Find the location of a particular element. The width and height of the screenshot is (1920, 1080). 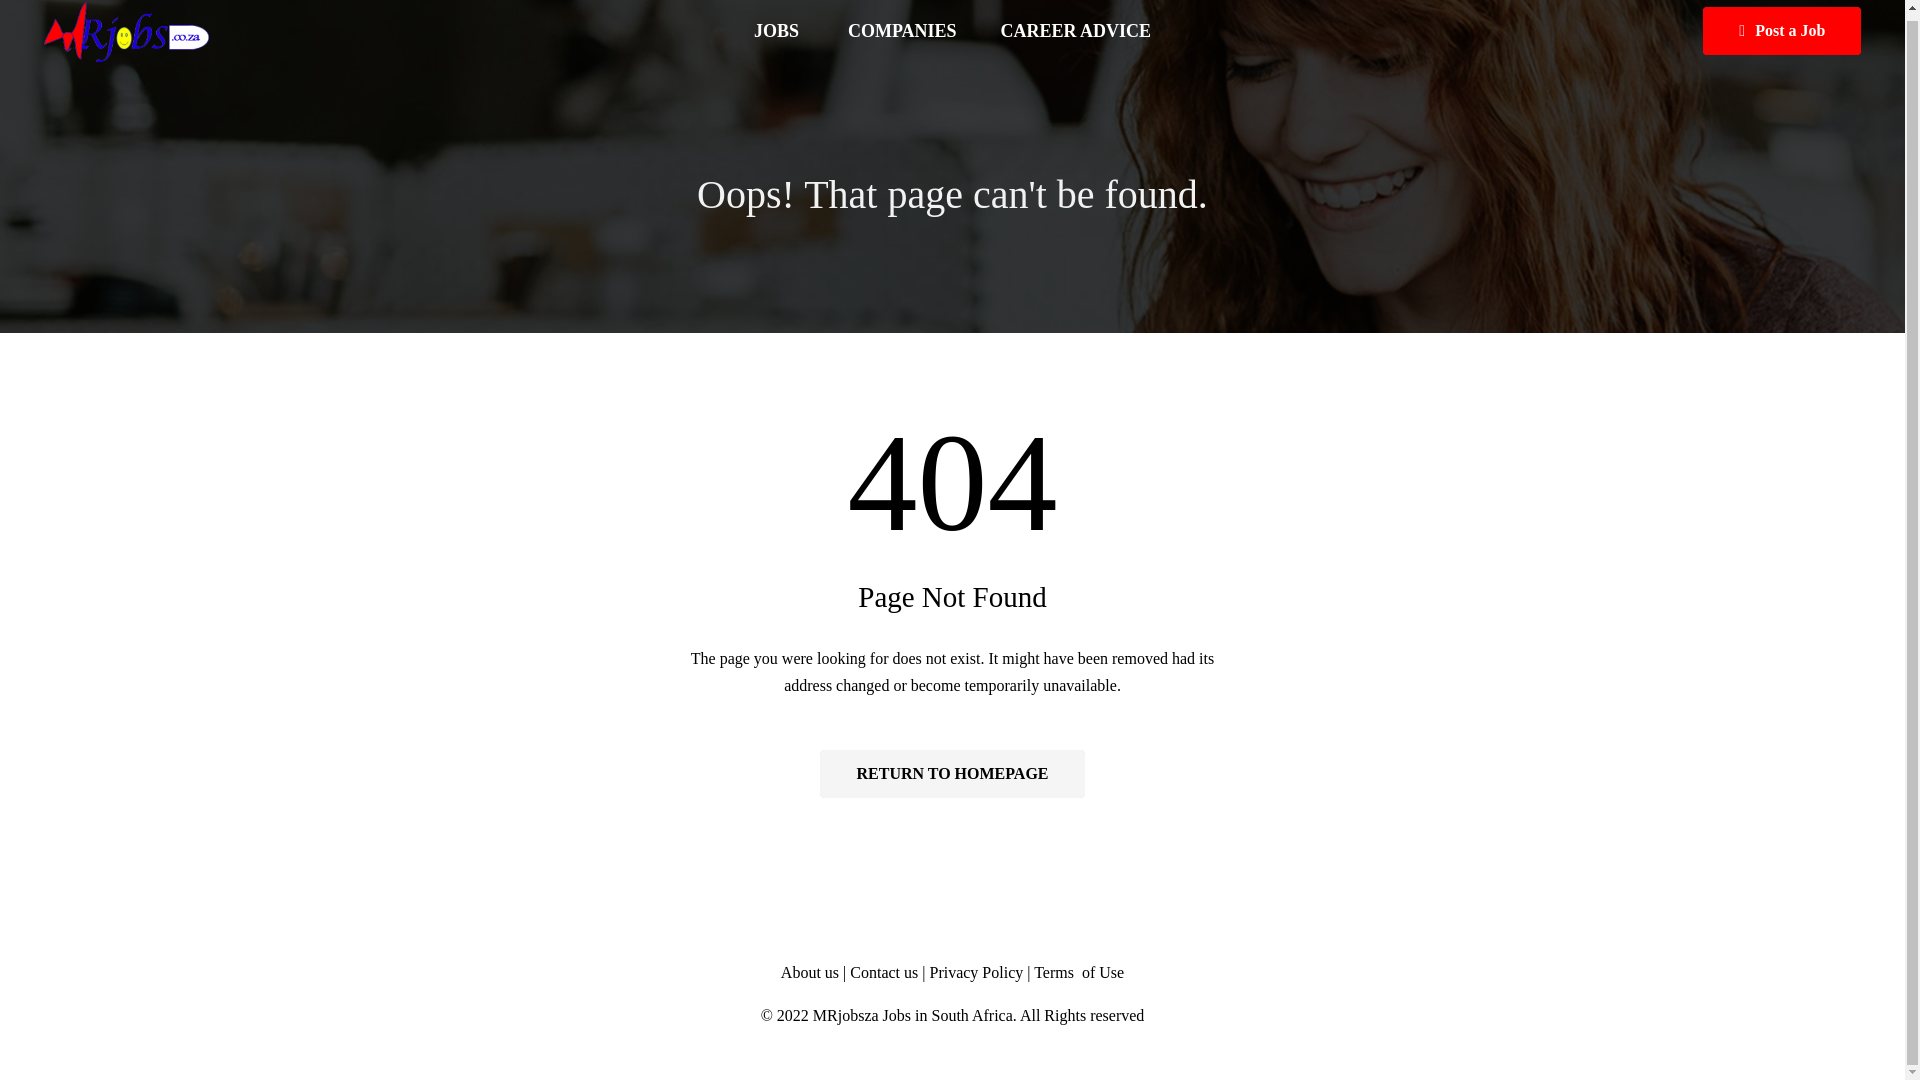

About us is located at coordinates (810, 972).